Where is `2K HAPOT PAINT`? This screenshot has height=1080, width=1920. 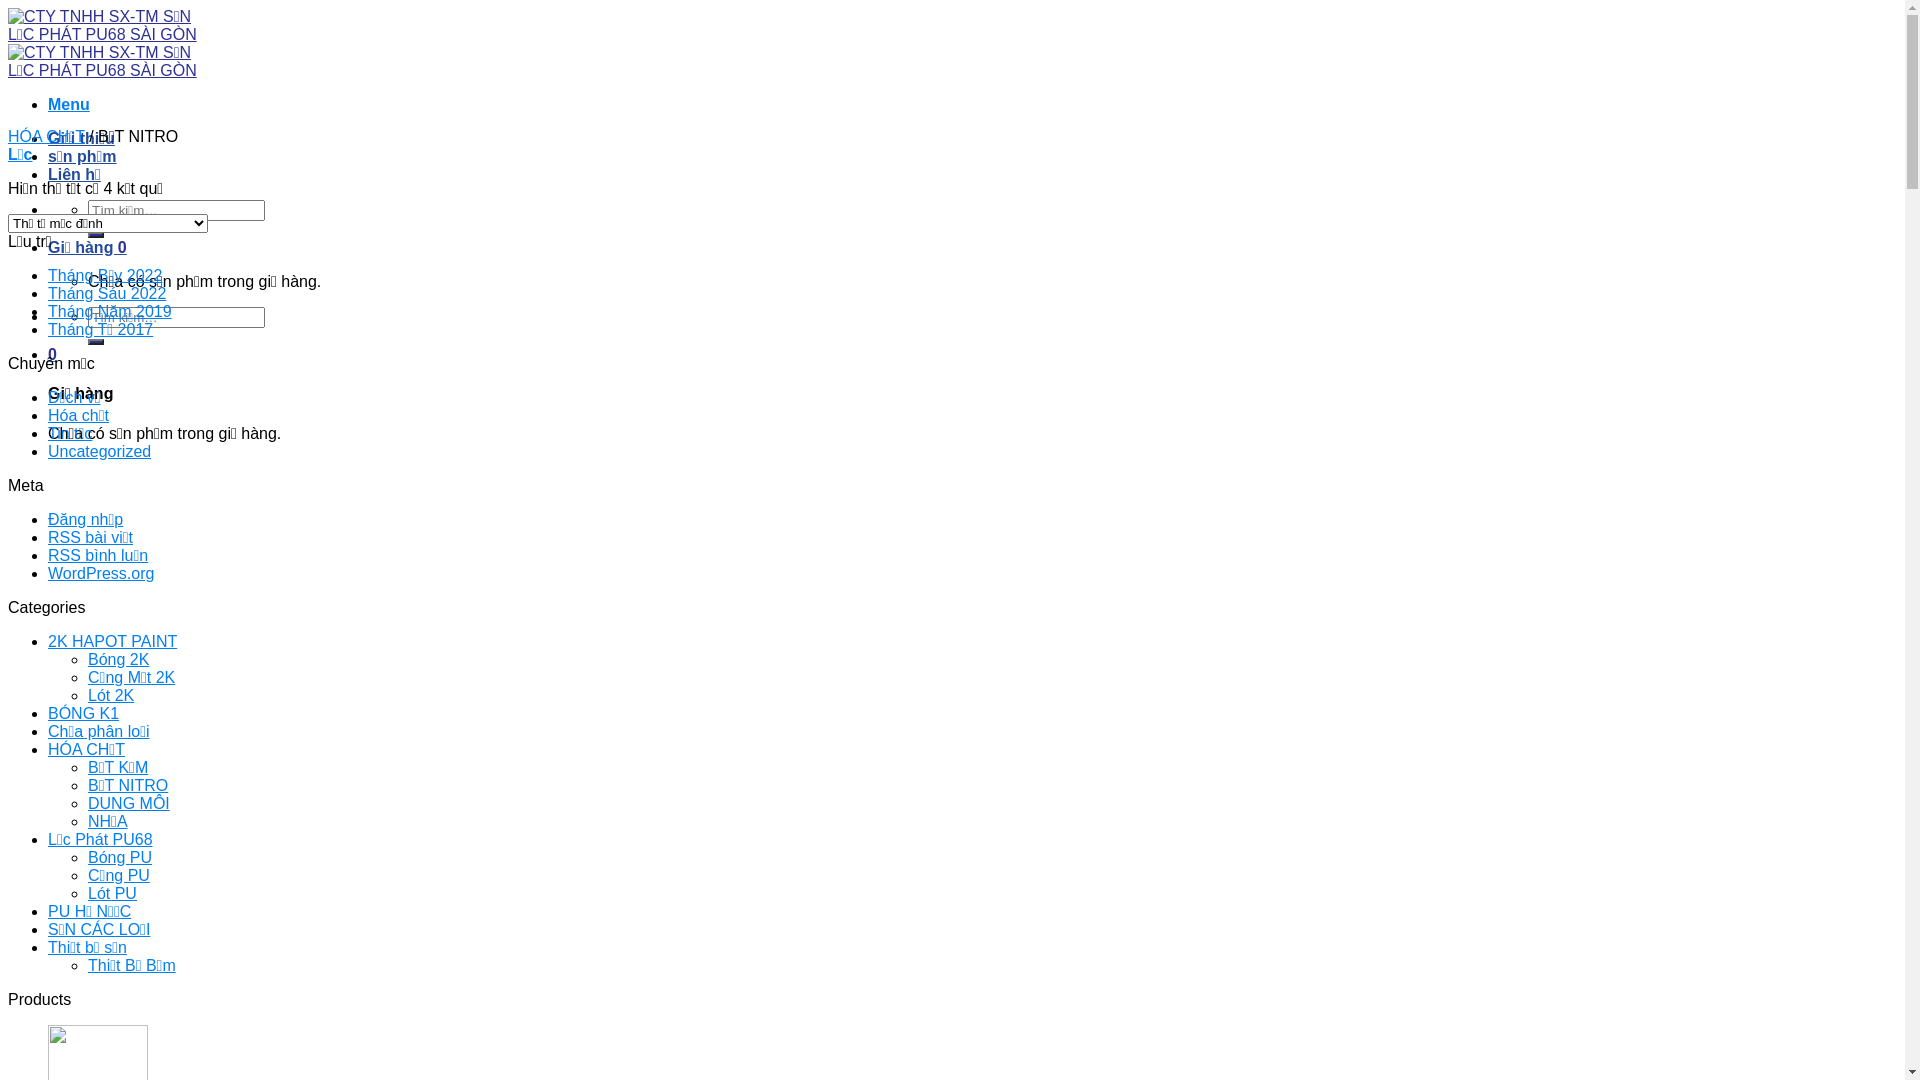
2K HAPOT PAINT is located at coordinates (112, 642).